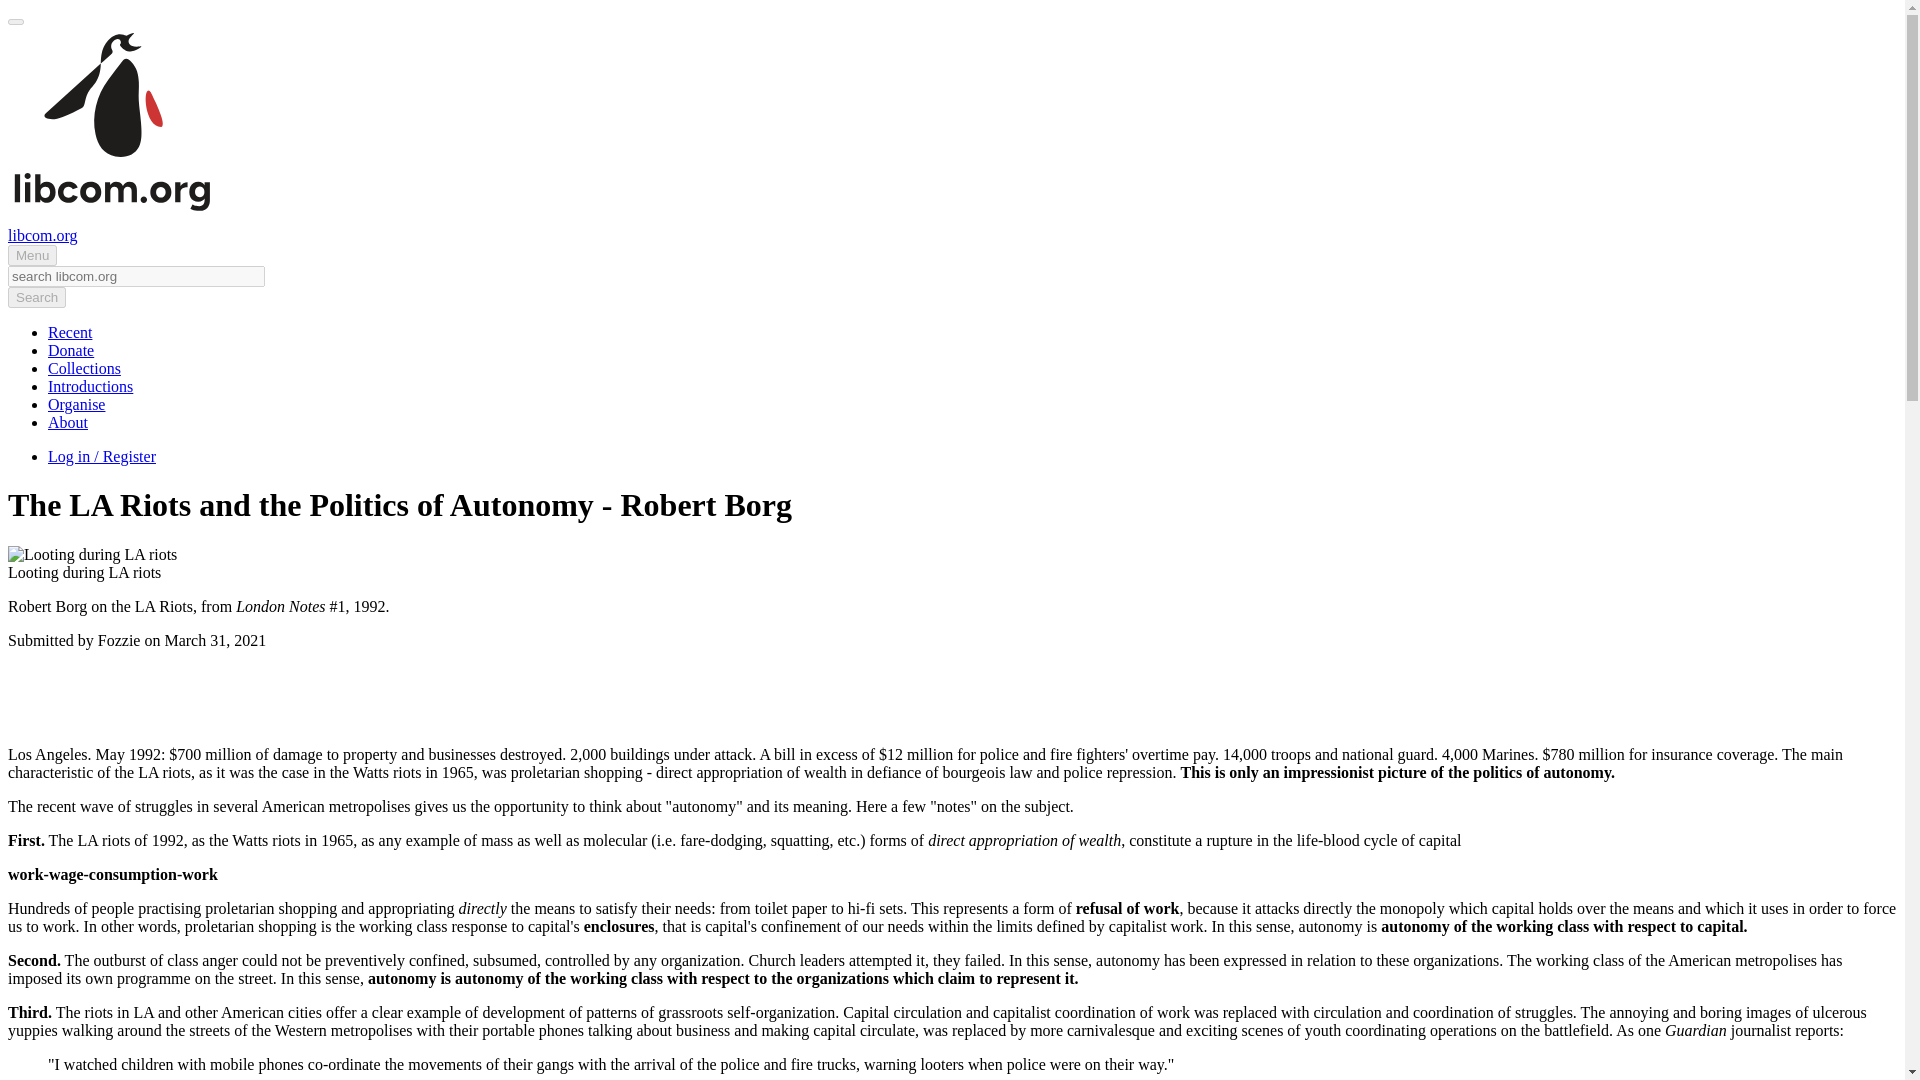 This screenshot has width=1920, height=1080. Describe the element at coordinates (892, 697) in the screenshot. I see `Share to Facebook` at that location.